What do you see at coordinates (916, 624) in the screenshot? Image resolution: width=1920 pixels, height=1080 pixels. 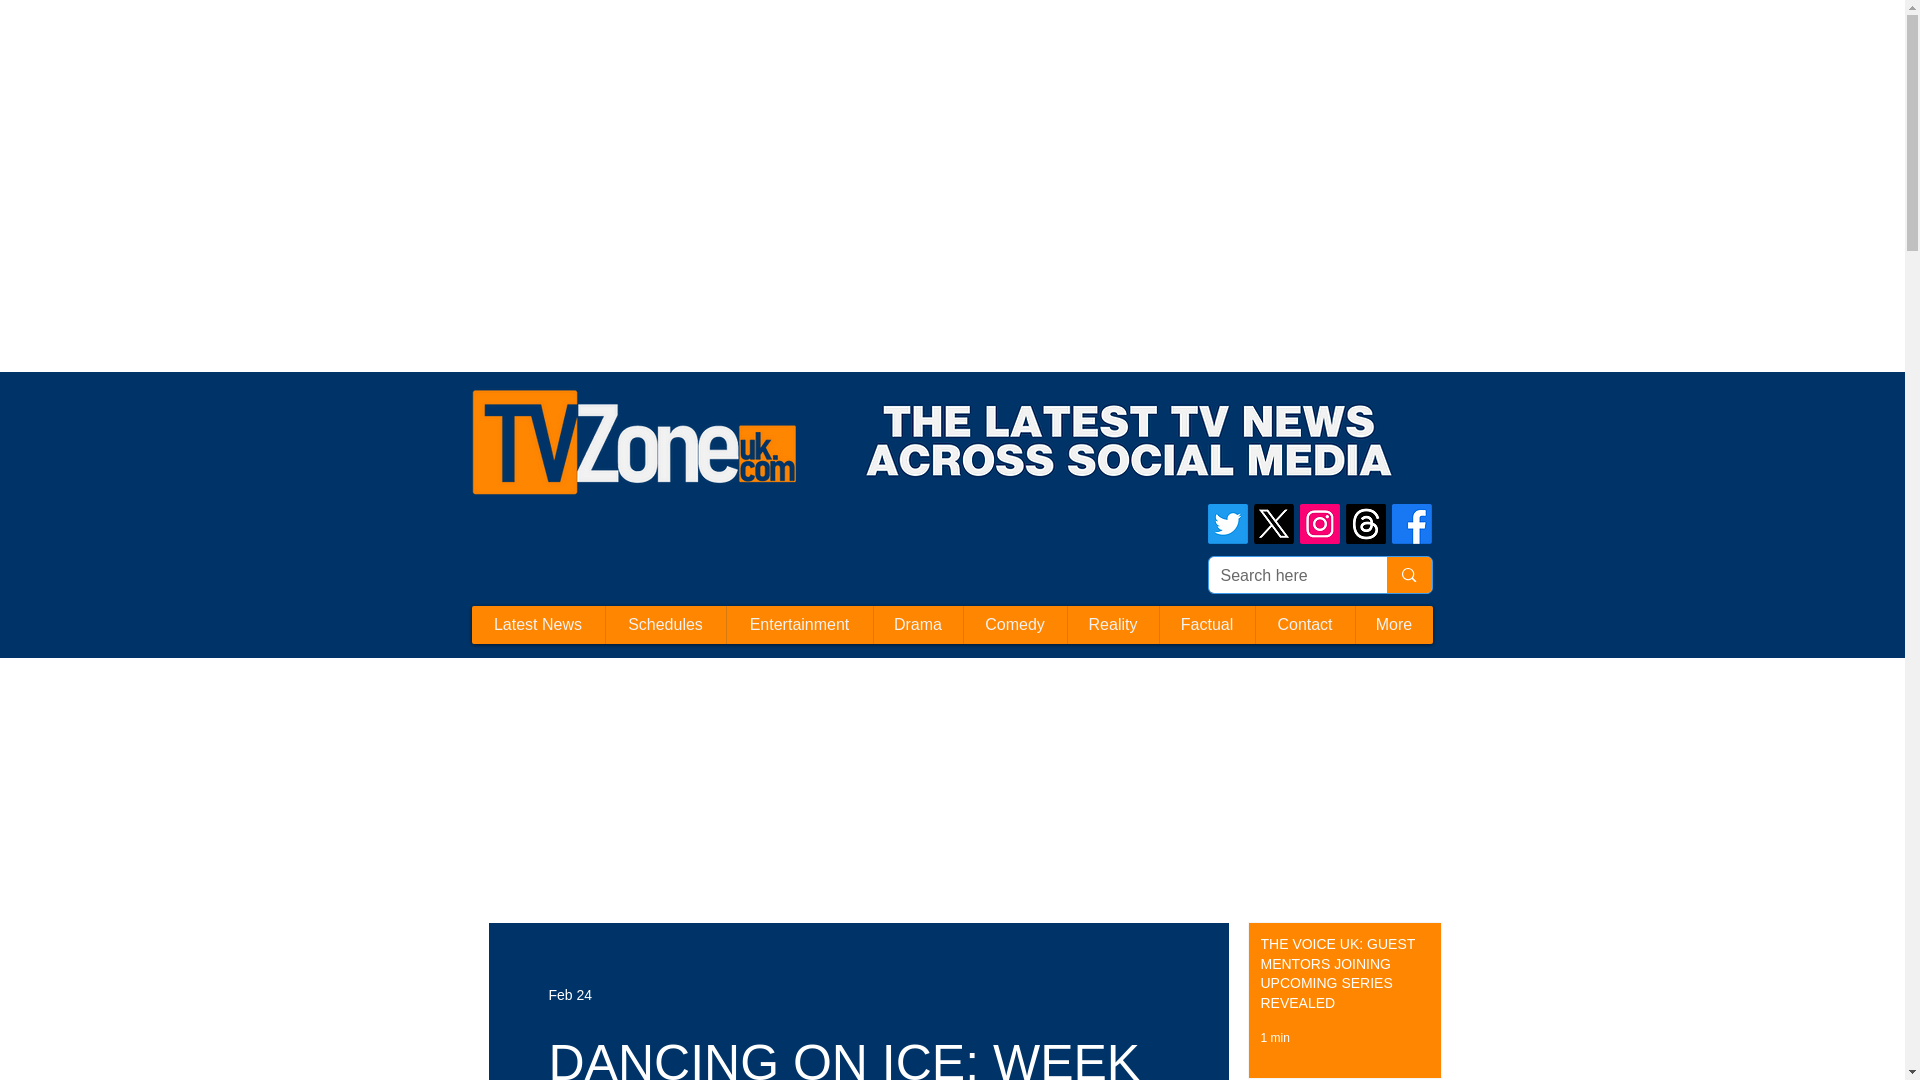 I see `Drama` at bounding box center [916, 624].